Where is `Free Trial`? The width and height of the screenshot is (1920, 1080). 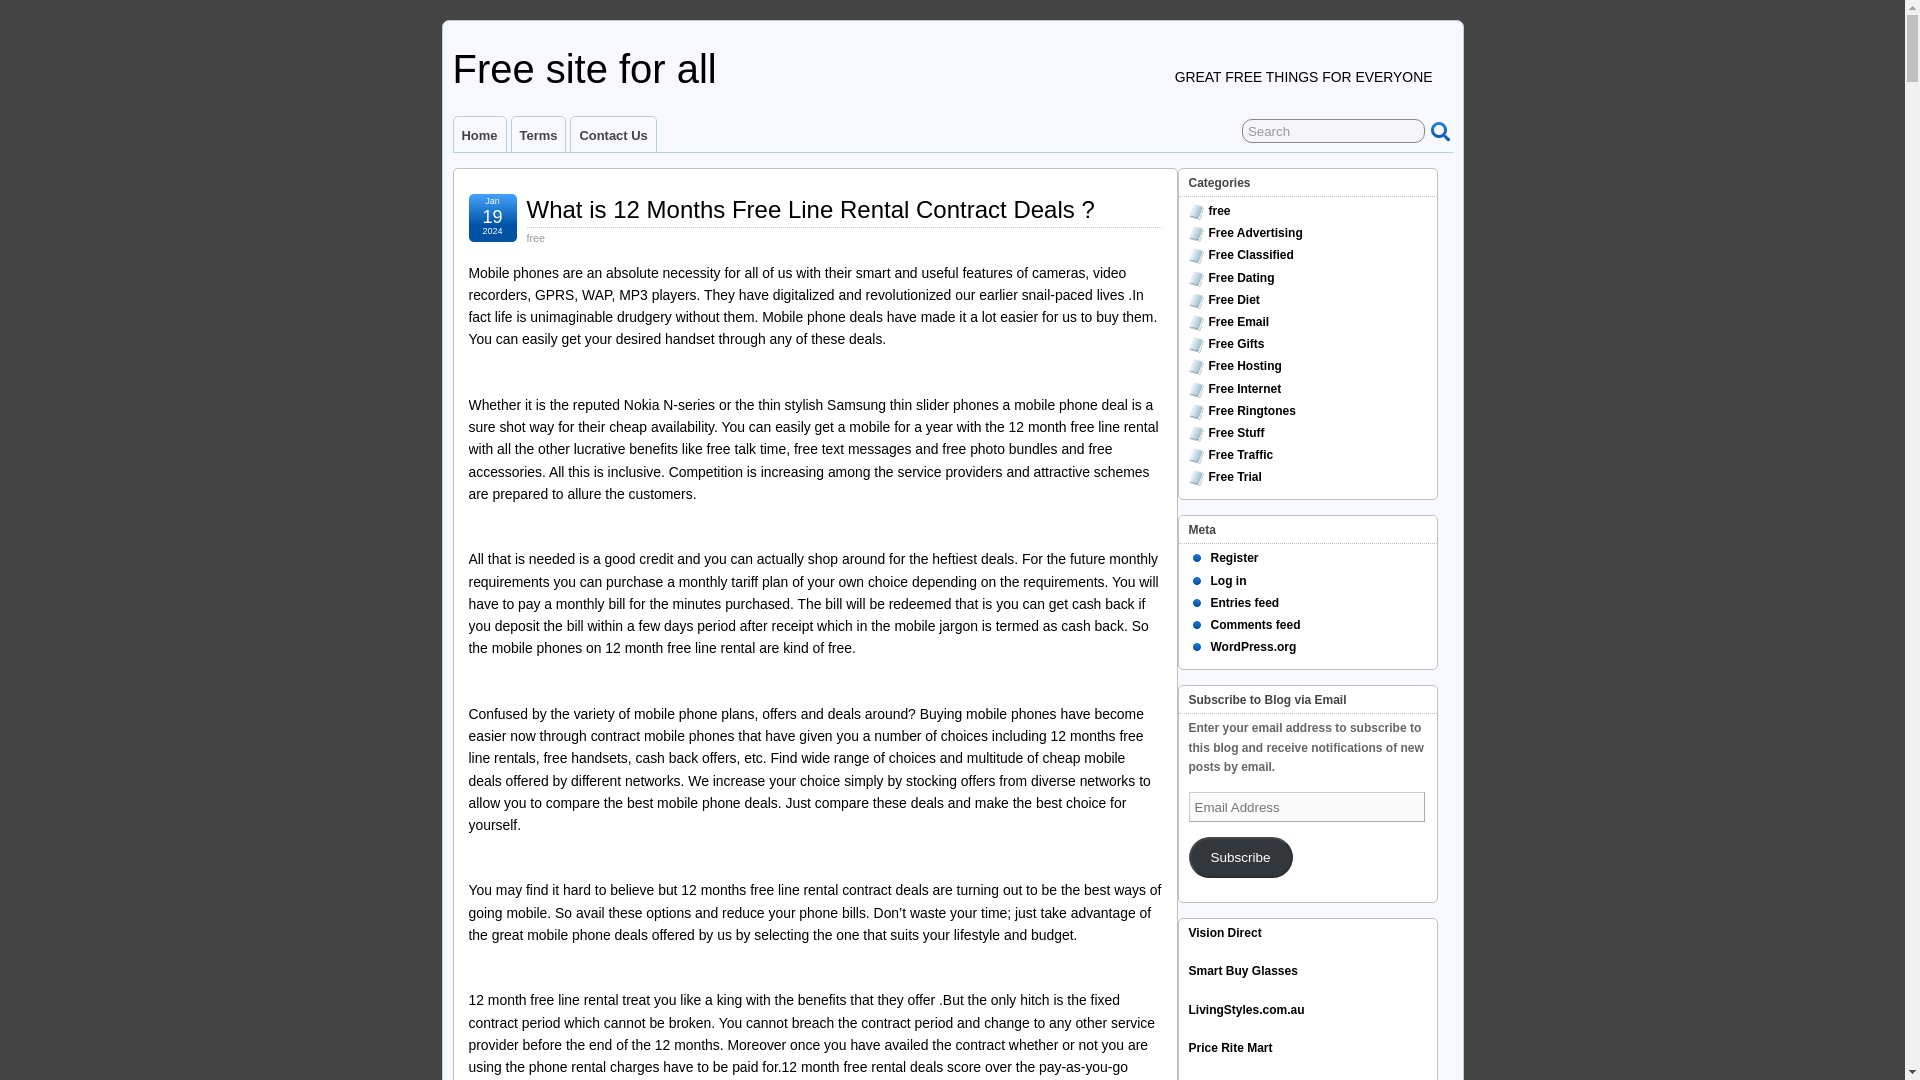 Free Trial is located at coordinates (1234, 476).